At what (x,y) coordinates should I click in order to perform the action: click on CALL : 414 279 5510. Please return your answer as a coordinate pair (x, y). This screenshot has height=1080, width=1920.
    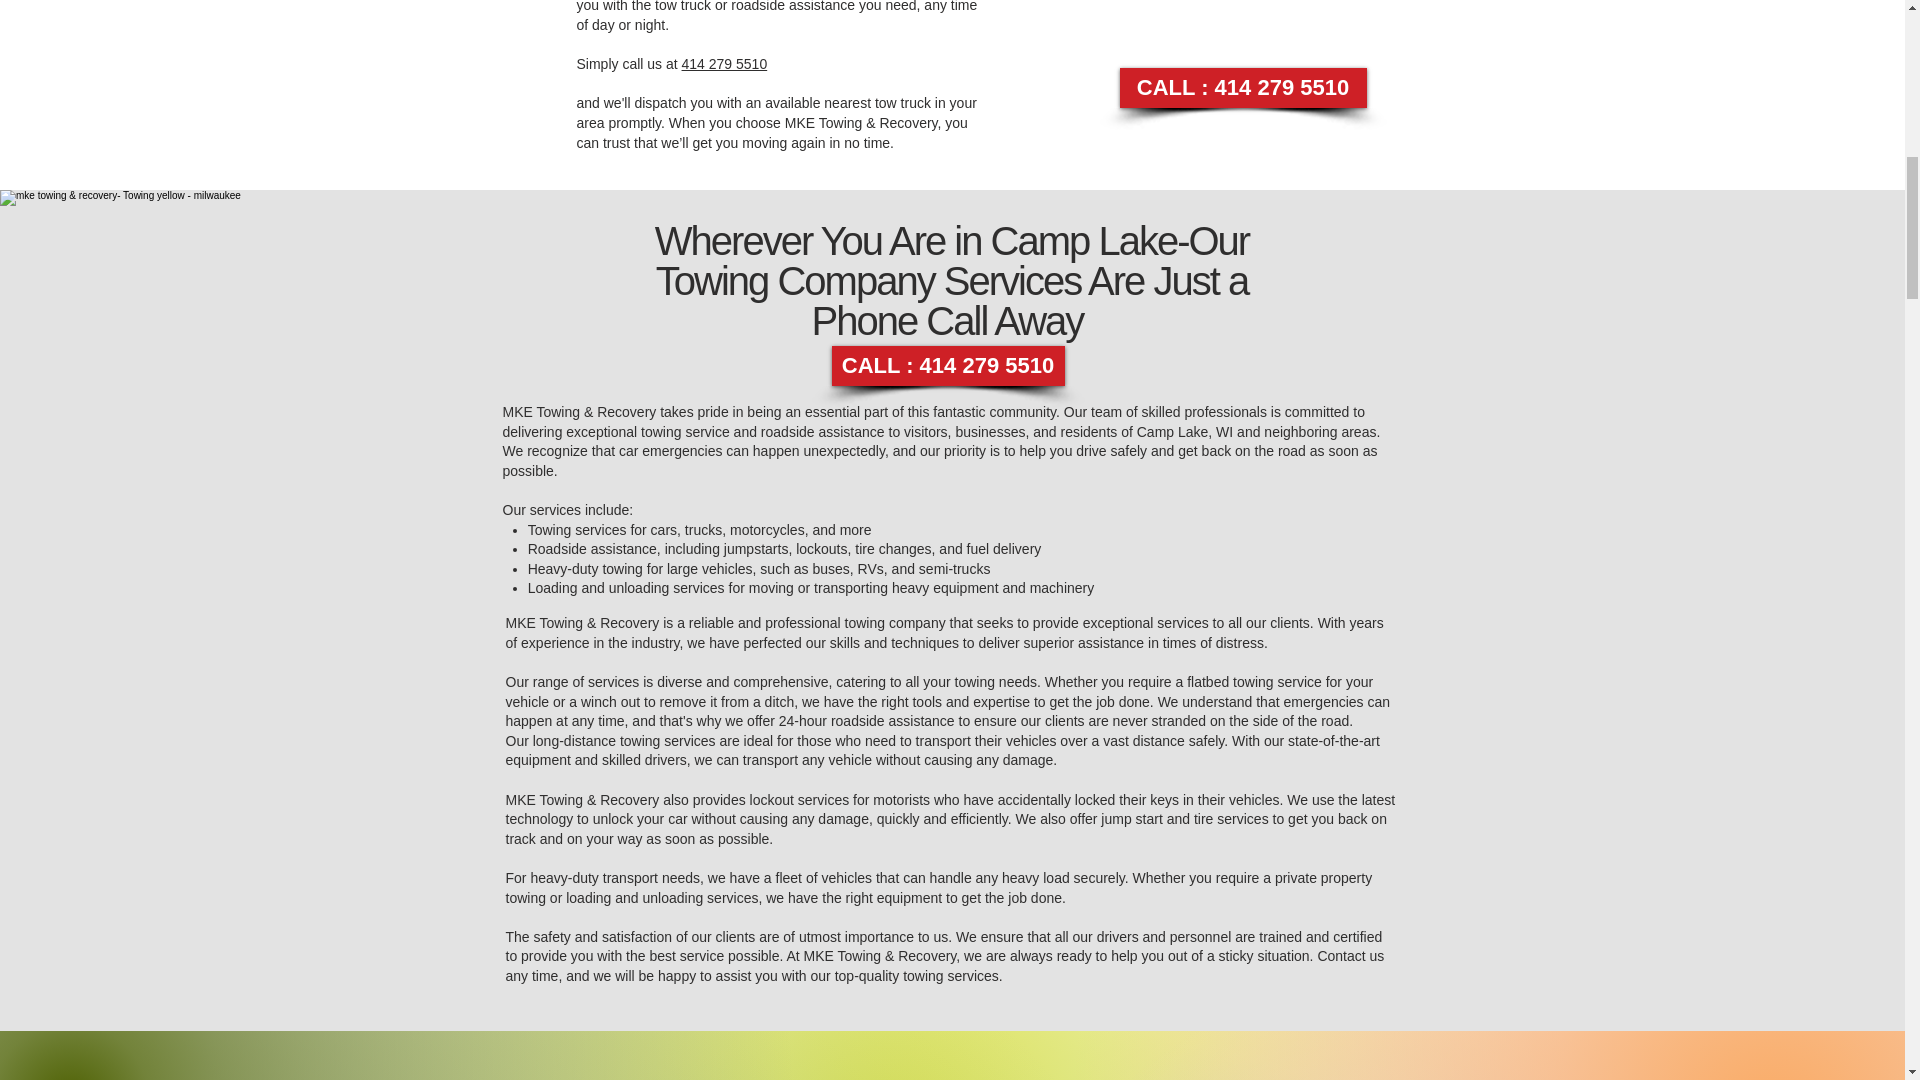
    Looking at the image, I should click on (1243, 88).